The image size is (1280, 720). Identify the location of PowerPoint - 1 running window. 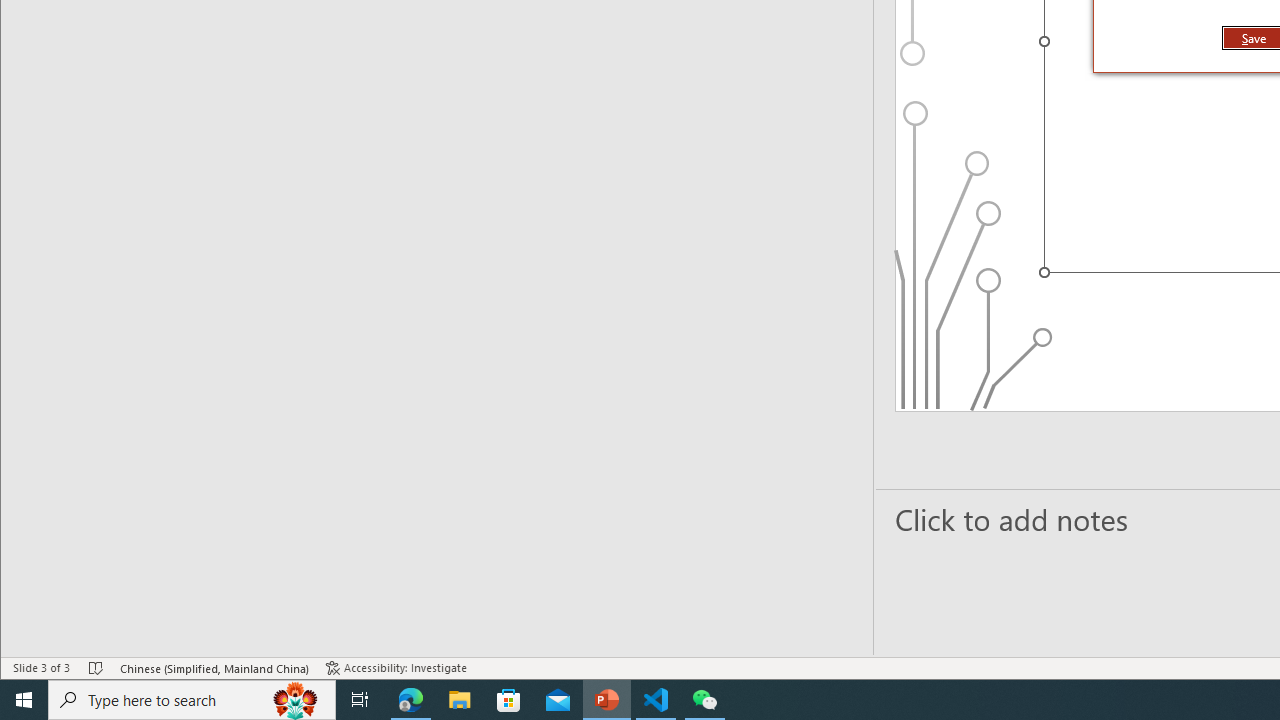
(607, 700).